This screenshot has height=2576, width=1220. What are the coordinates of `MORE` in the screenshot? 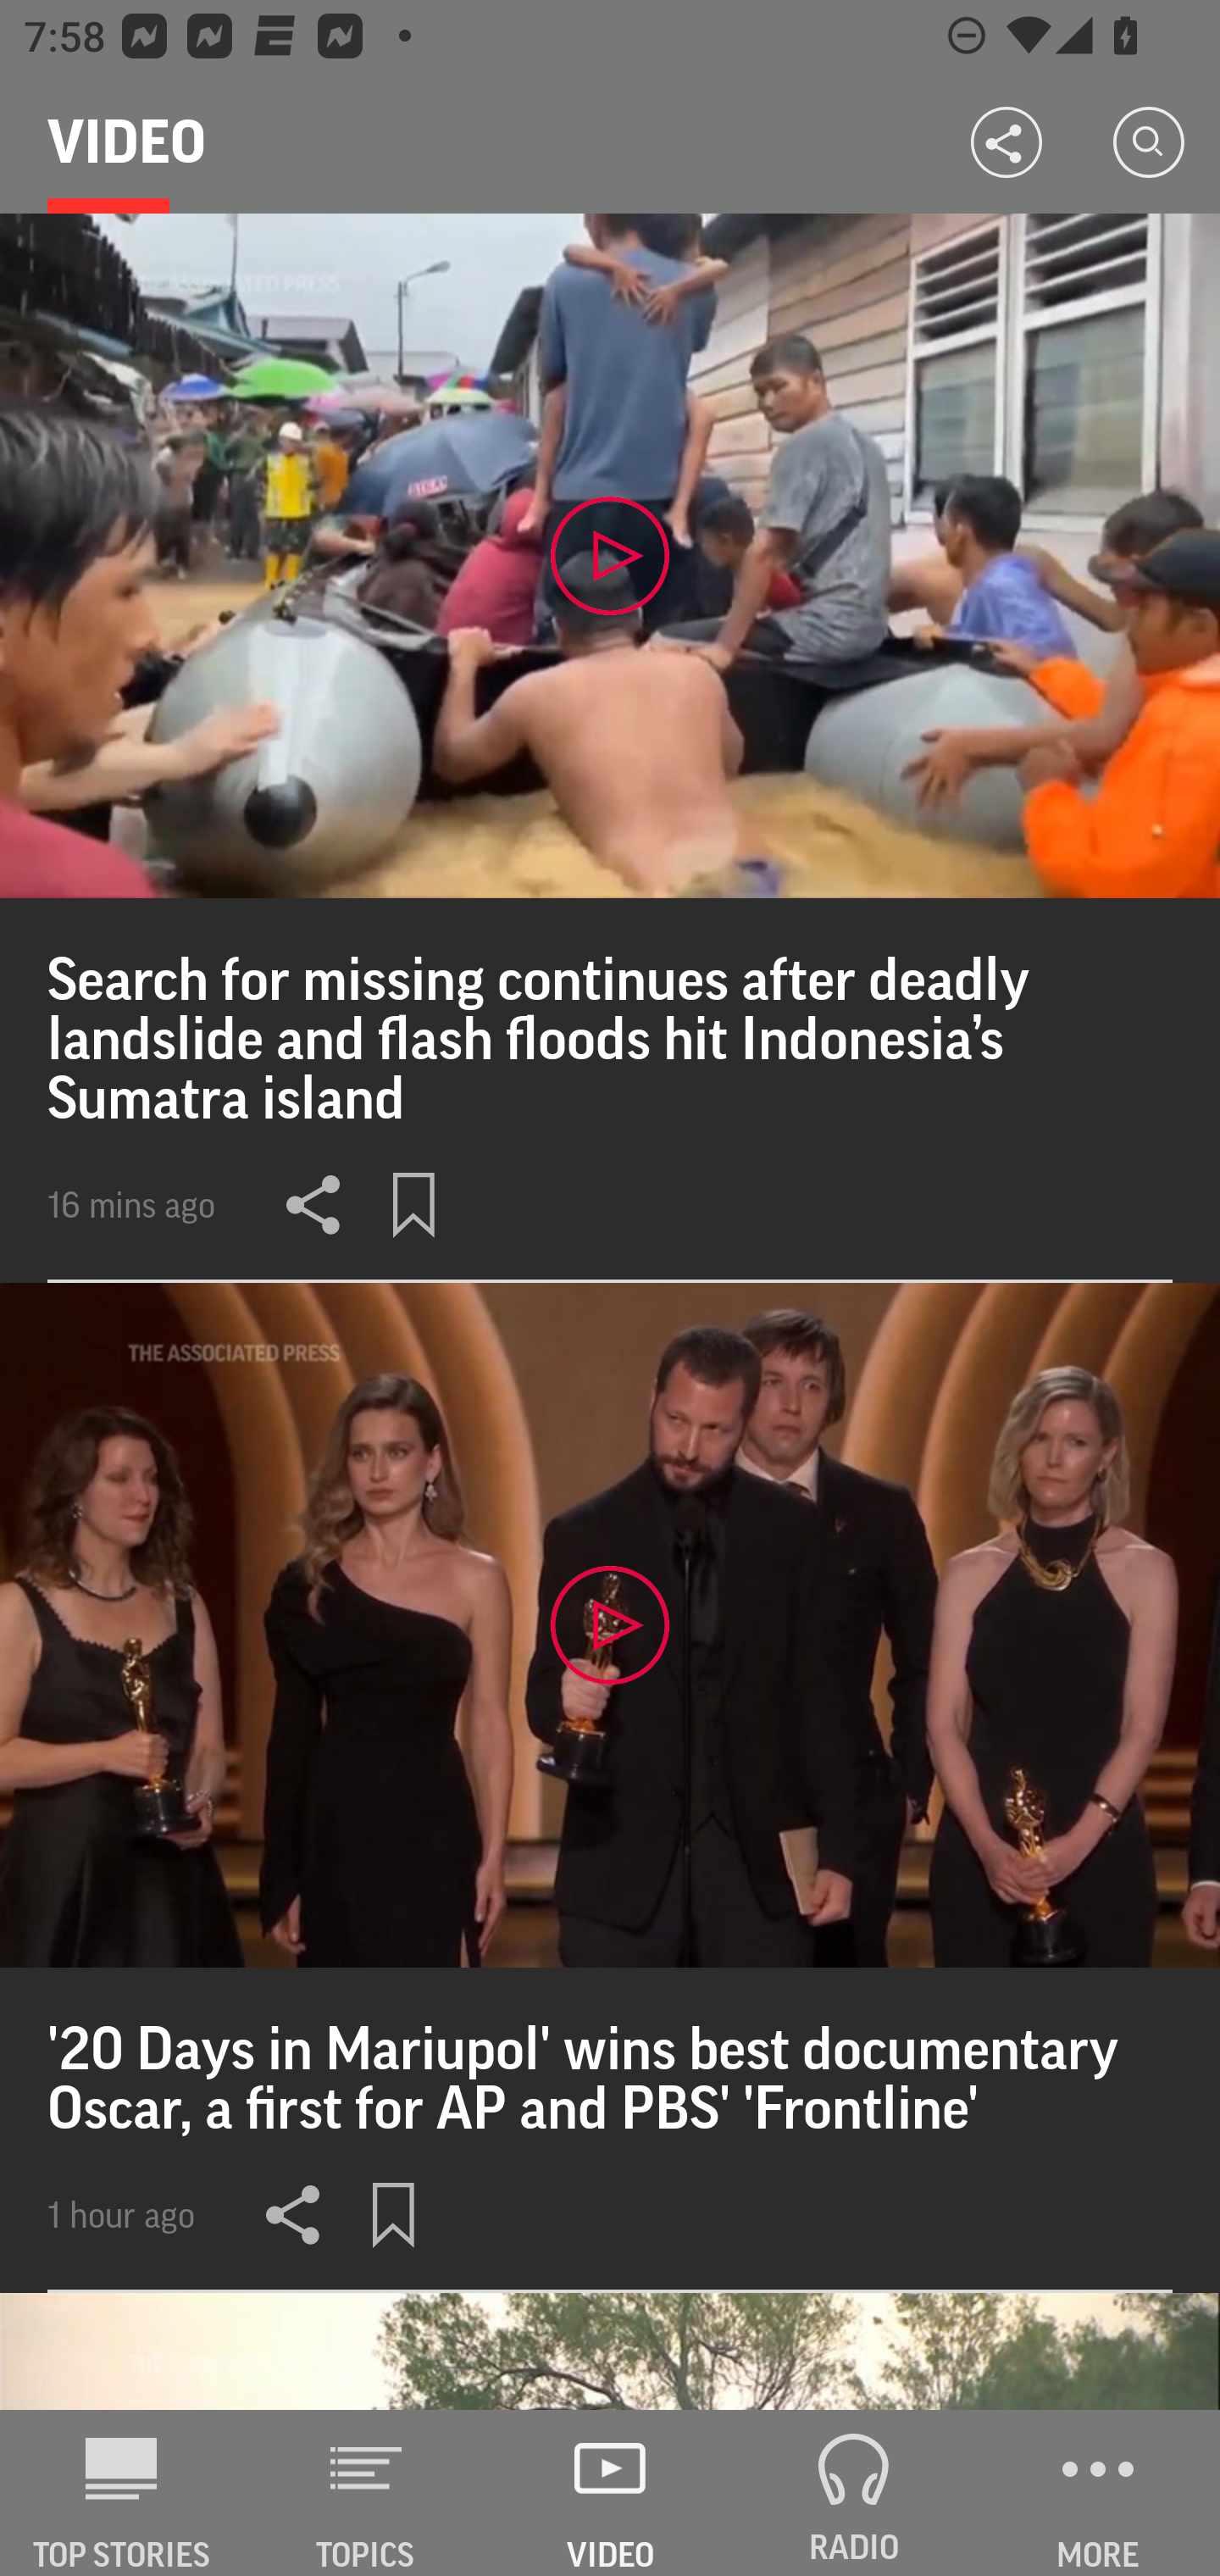 It's located at (1098, 2493).